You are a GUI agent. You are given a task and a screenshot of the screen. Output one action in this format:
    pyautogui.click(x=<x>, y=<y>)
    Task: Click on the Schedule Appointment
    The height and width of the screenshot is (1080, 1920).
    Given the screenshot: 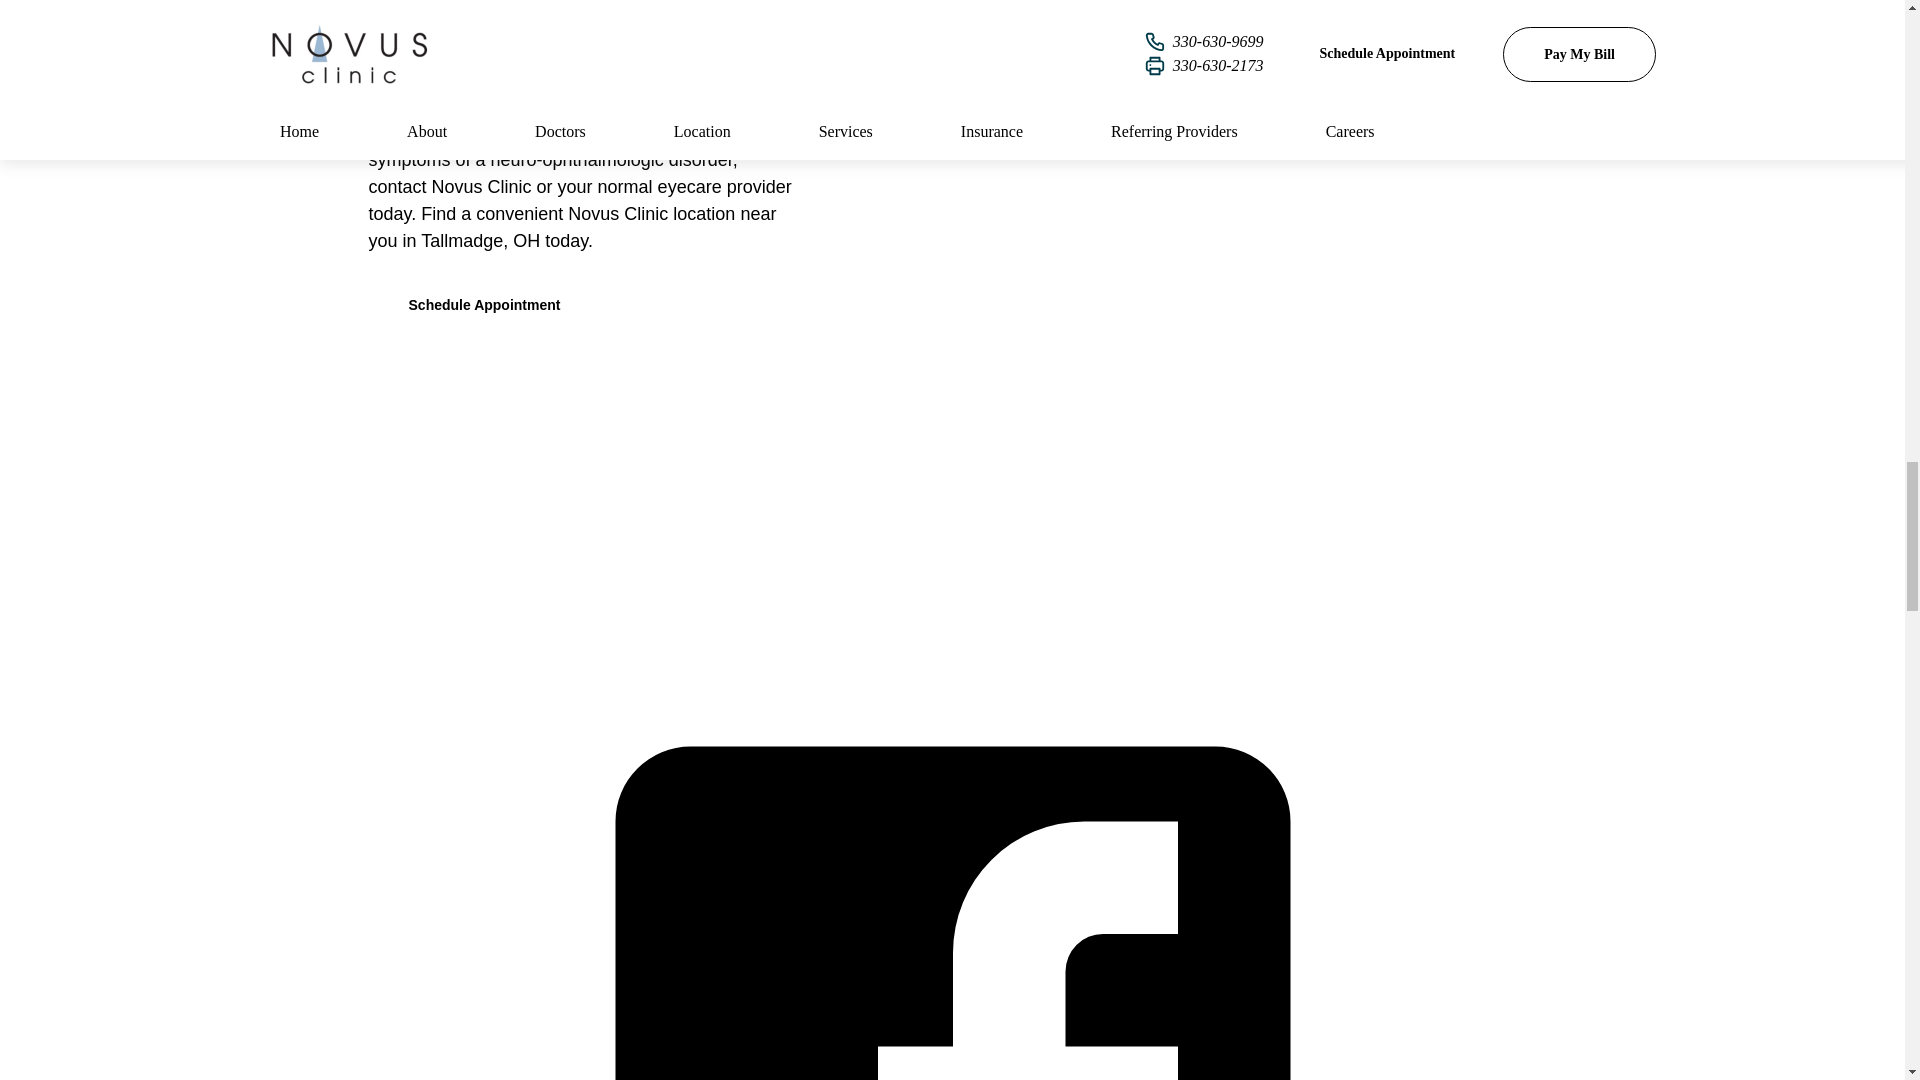 What is the action you would take?
    pyautogui.click(x=484, y=304)
    